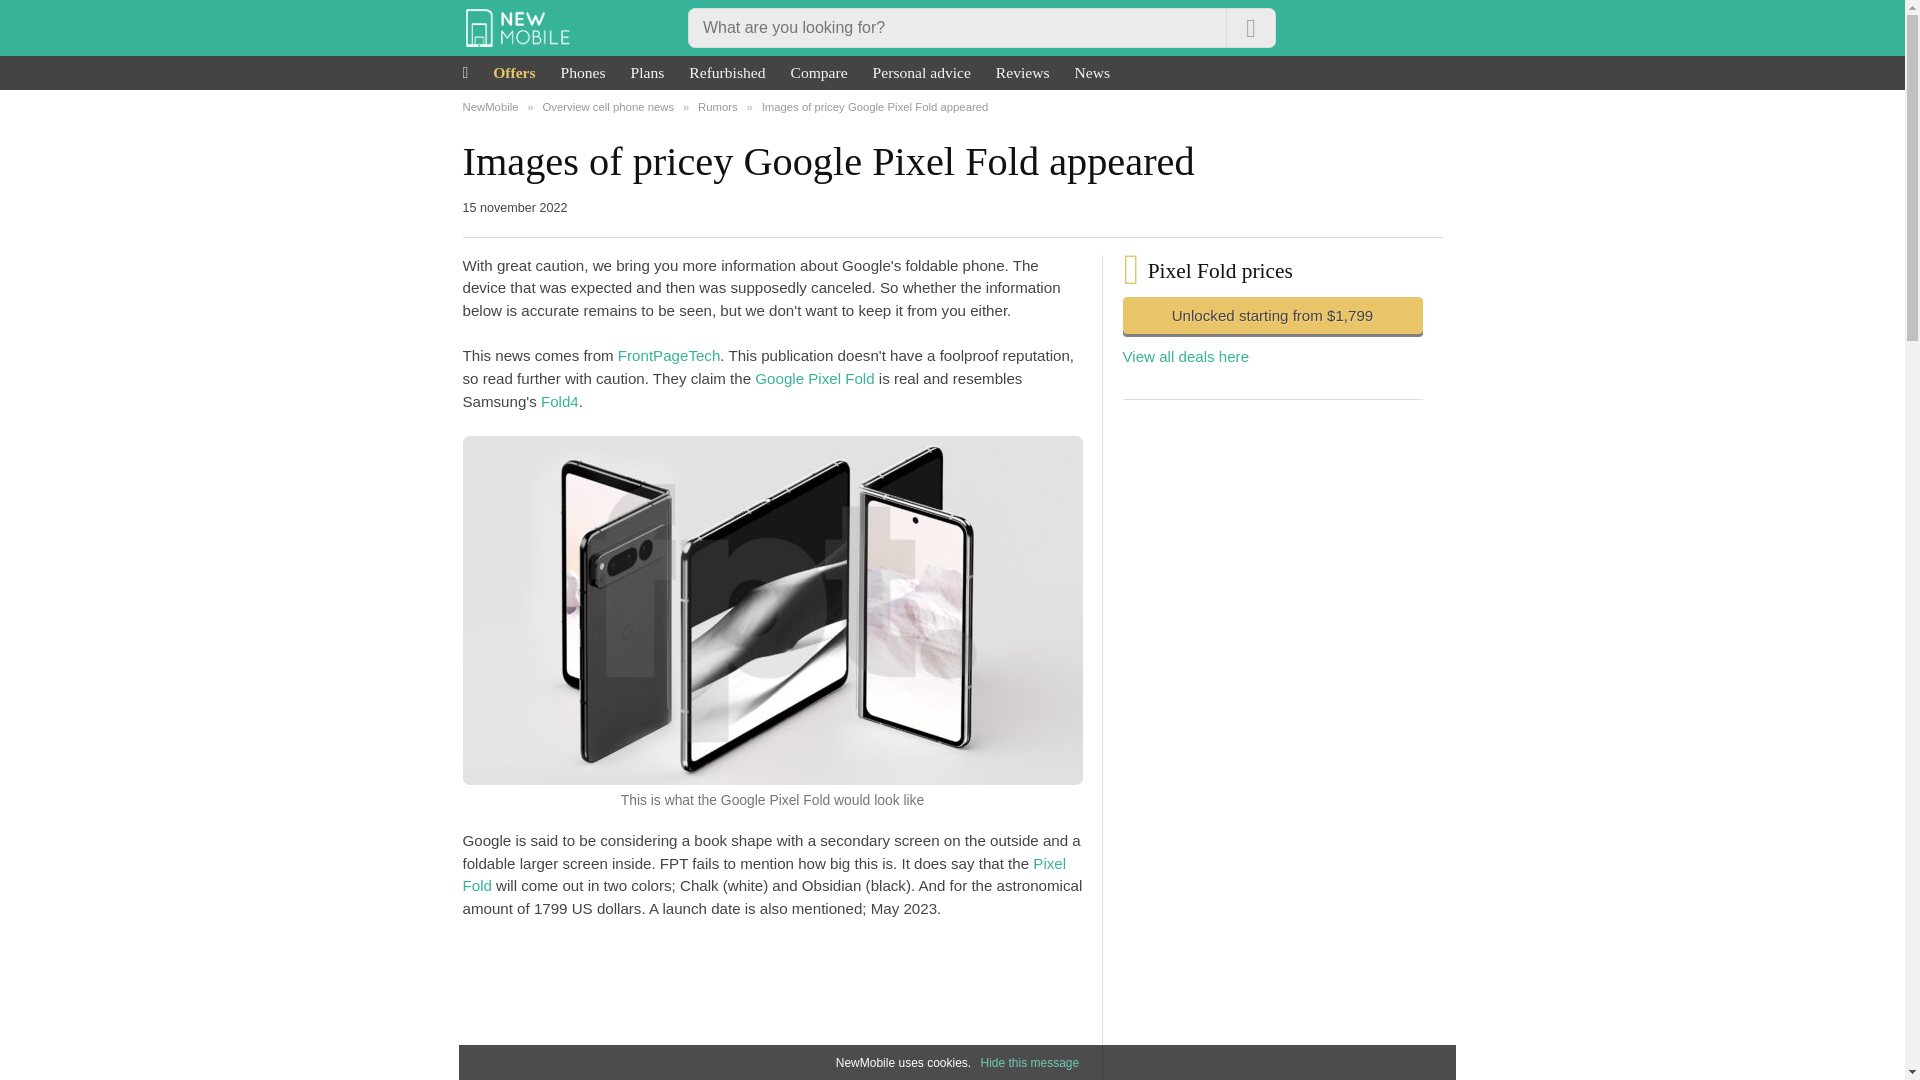  What do you see at coordinates (718, 107) in the screenshot?
I see `Rumors` at bounding box center [718, 107].